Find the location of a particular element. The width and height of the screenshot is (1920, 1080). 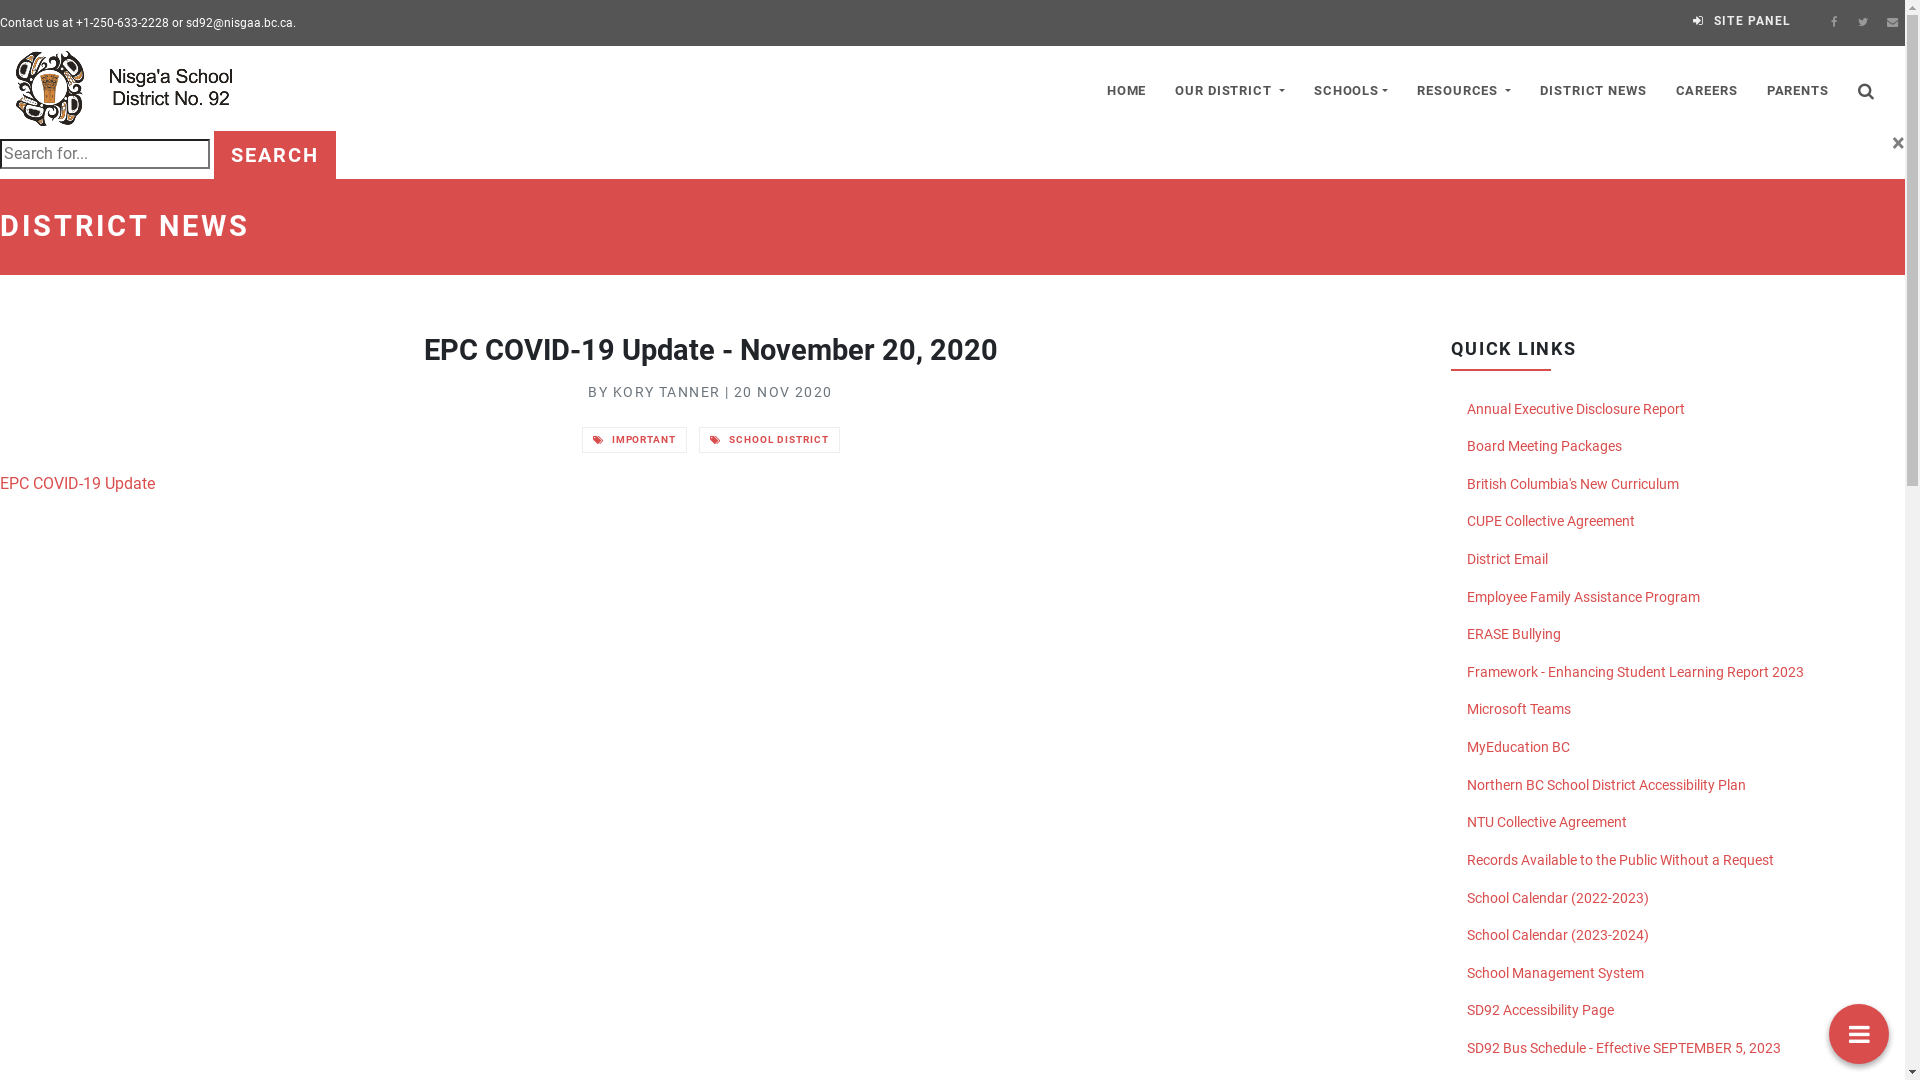

RESOURCES is located at coordinates (1464, 88).